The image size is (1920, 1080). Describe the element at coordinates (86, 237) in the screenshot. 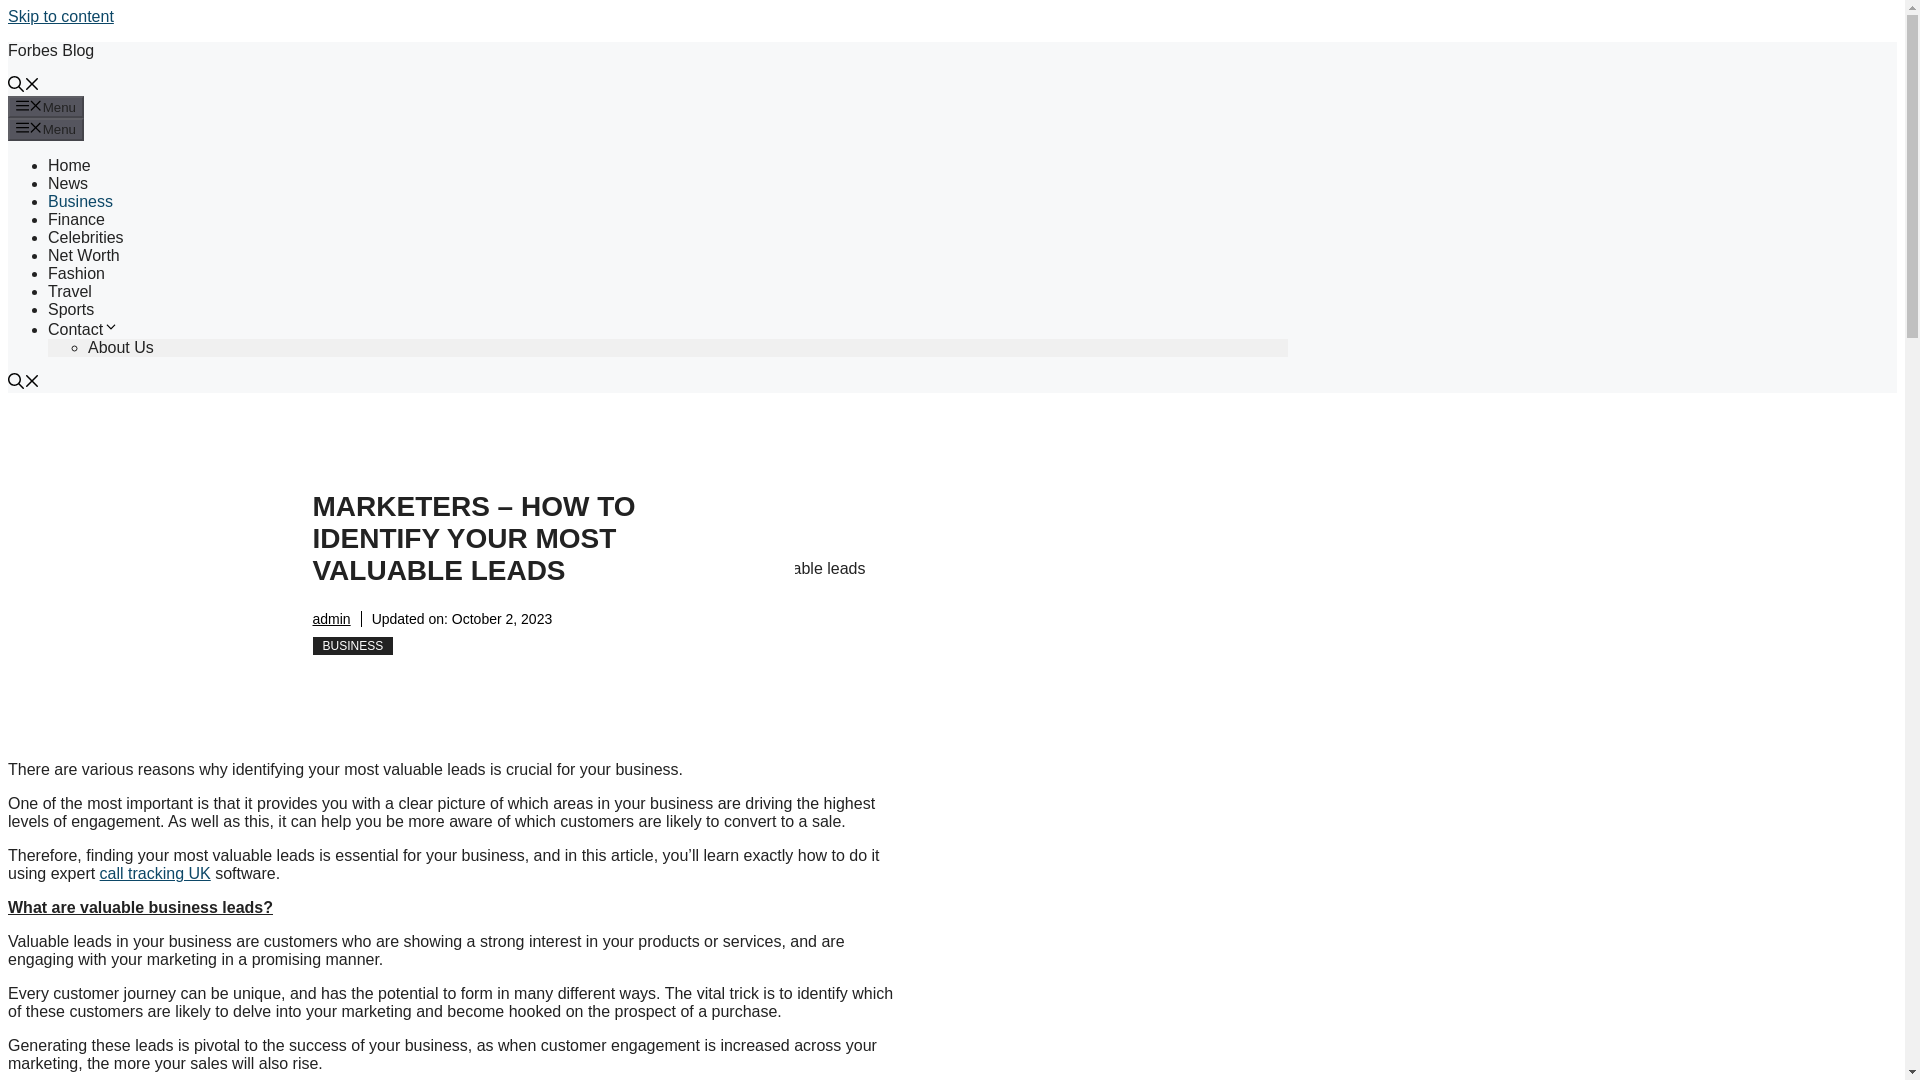

I see `Celebrities` at that location.